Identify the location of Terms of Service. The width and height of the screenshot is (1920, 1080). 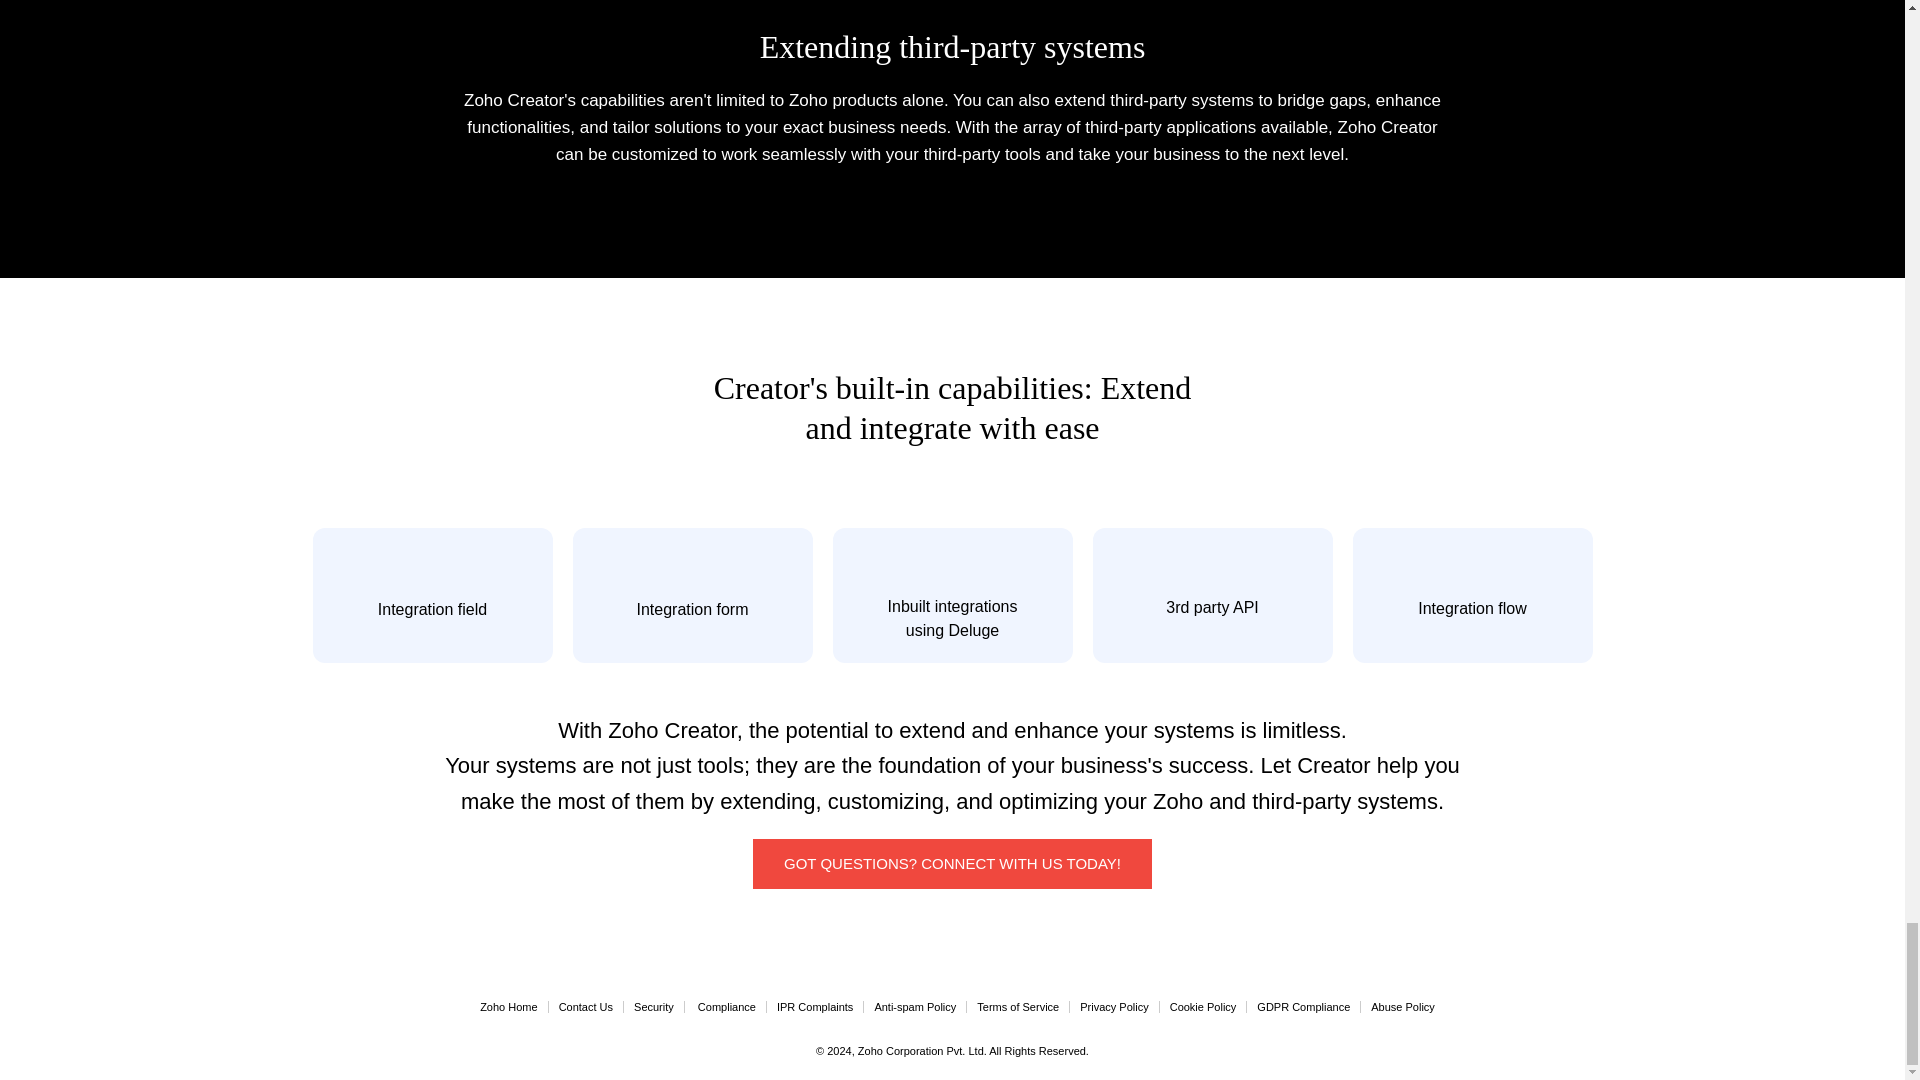
(1018, 1007).